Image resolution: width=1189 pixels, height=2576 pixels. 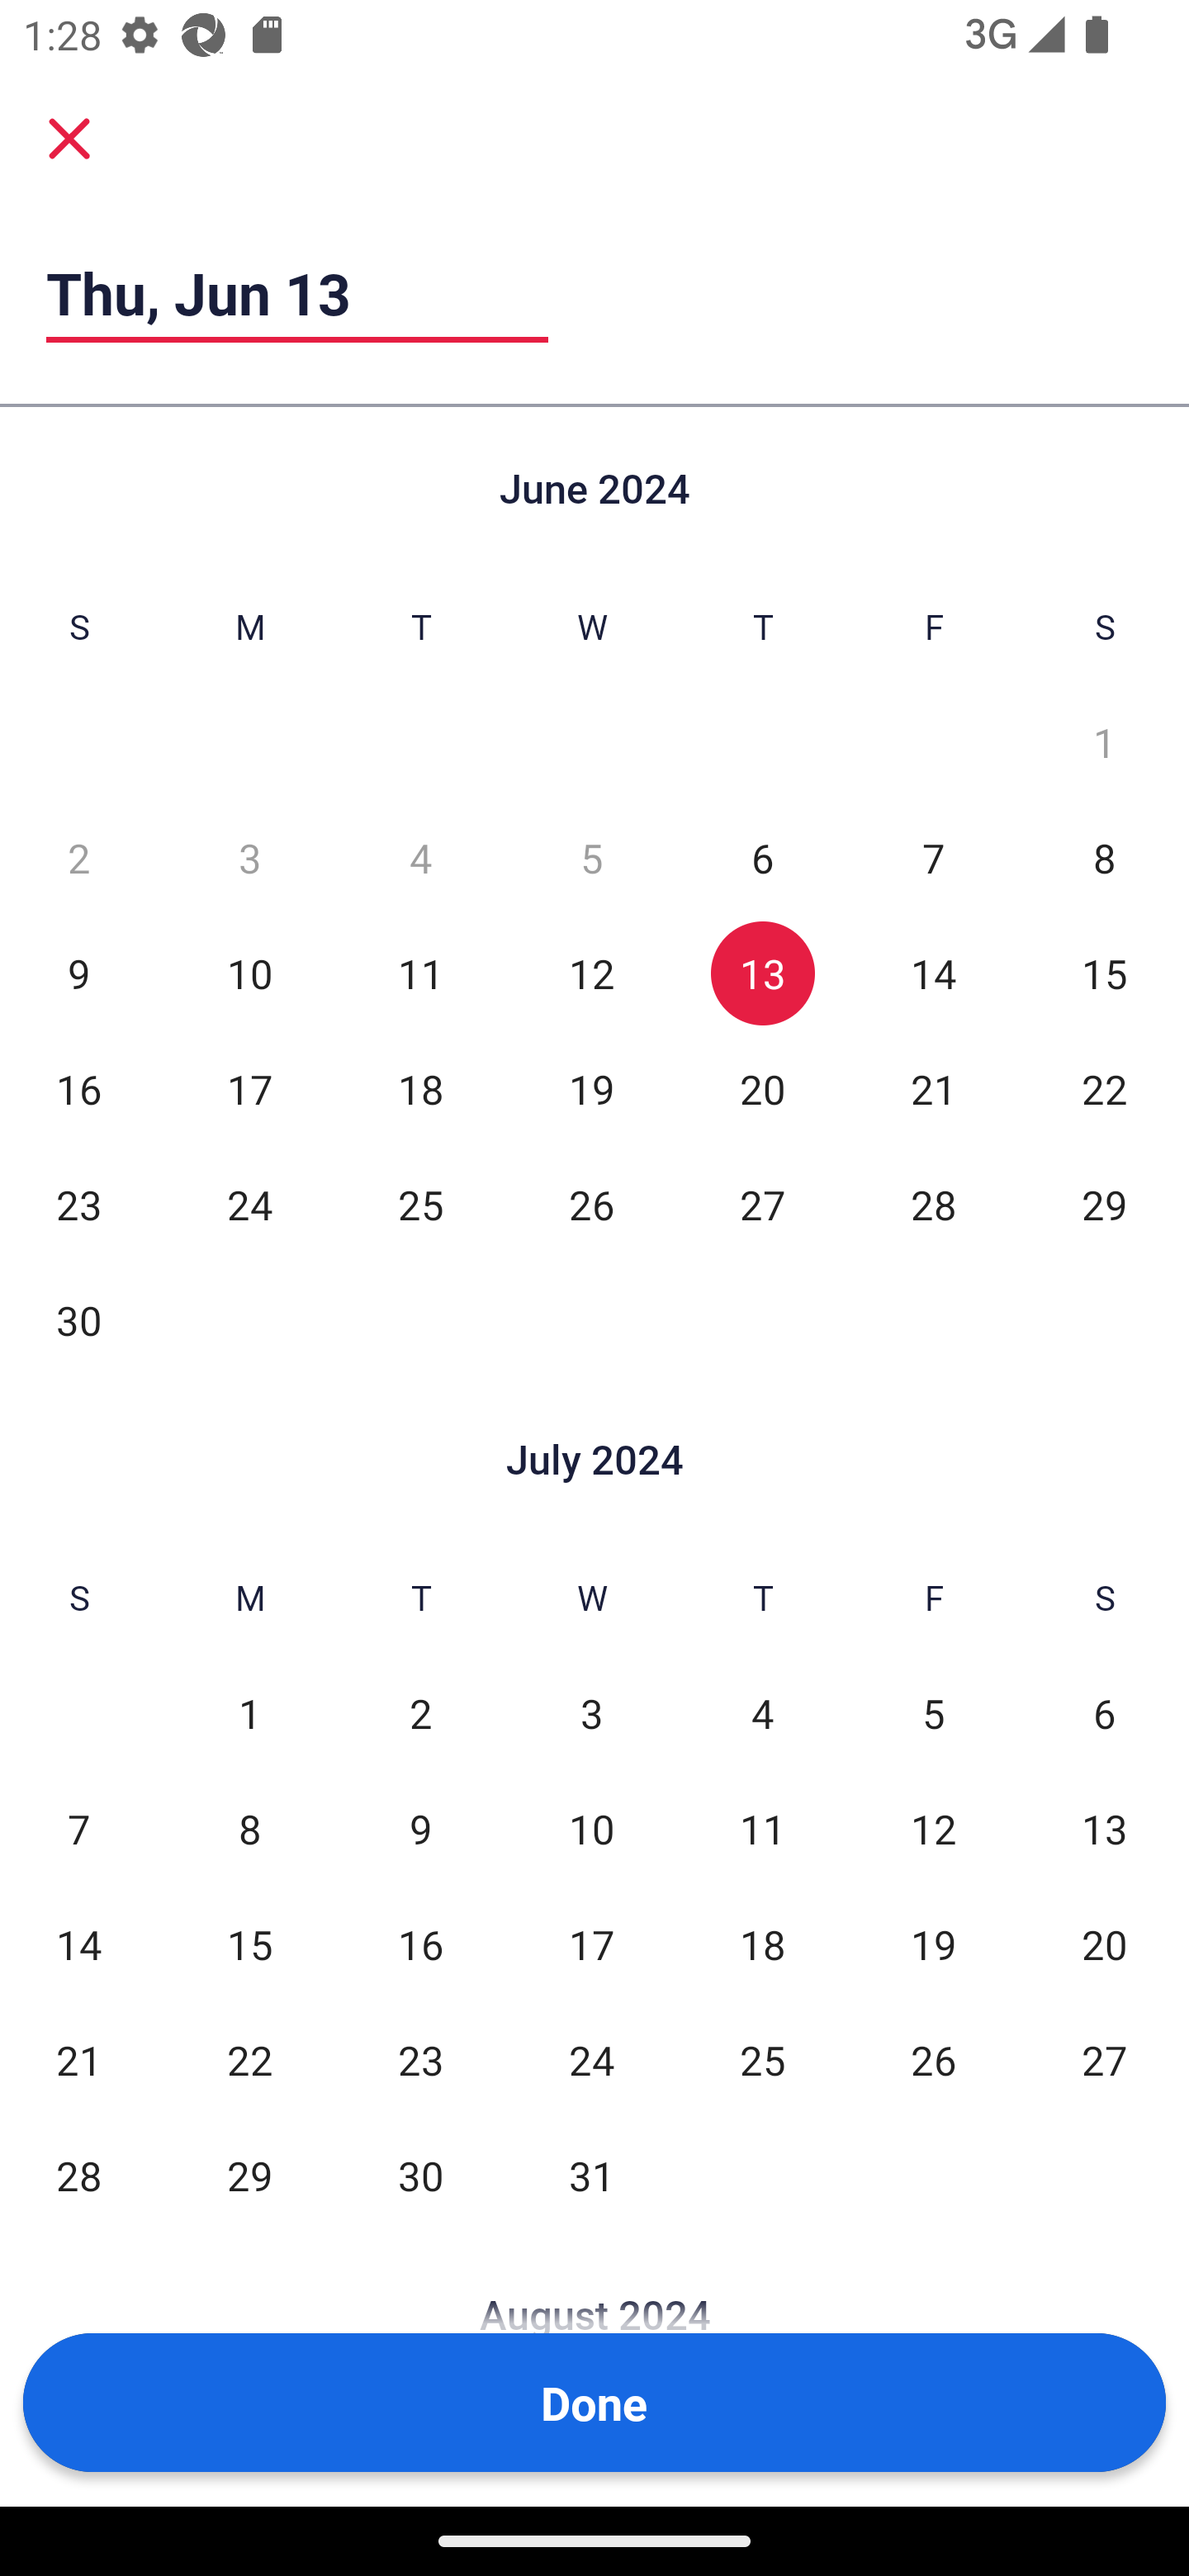 What do you see at coordinates (762, 2059) in the screenshot?
I see `25 Thu, Jul 25, Not Selected` at bounding box center [762, 2059].